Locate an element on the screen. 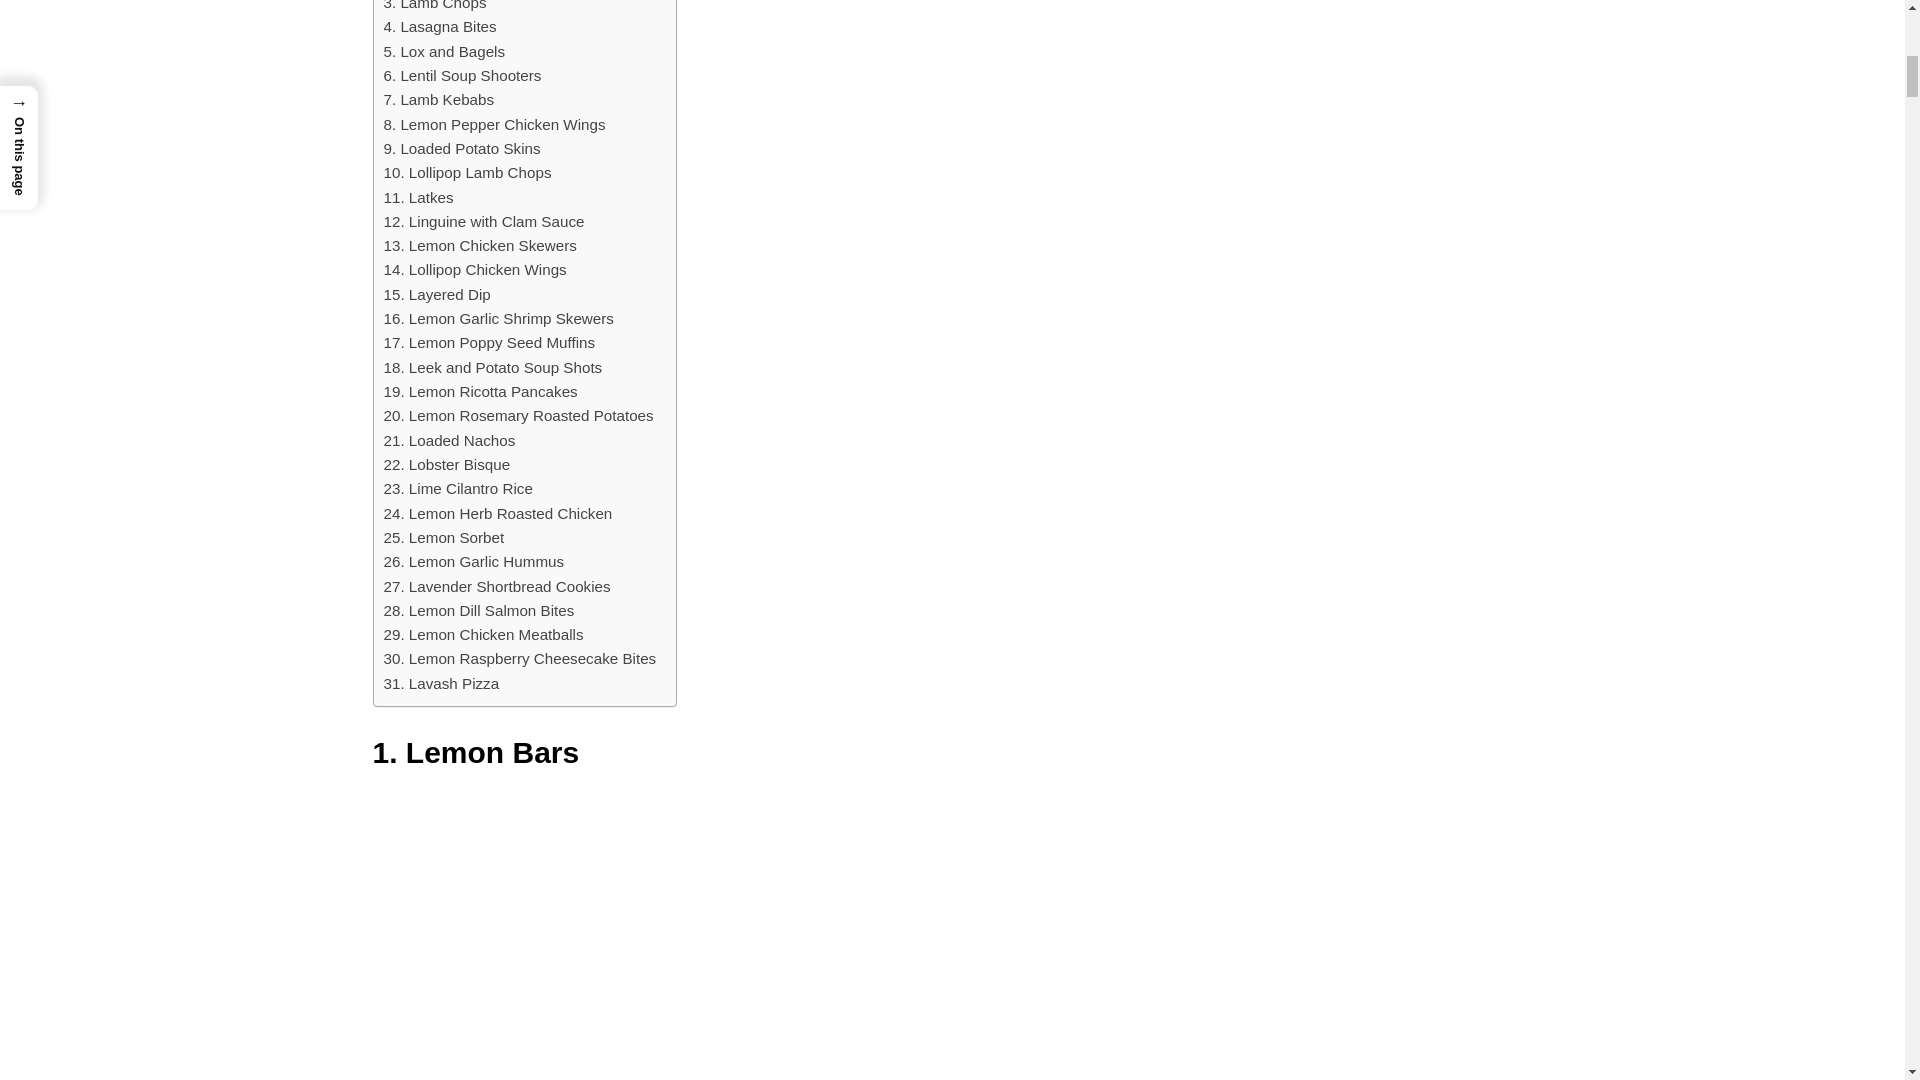 Image resolution: width=1920 pixels, height=1080 pixels. 10. Lollipop Lamb Chops is located at coordinates (468, 172).